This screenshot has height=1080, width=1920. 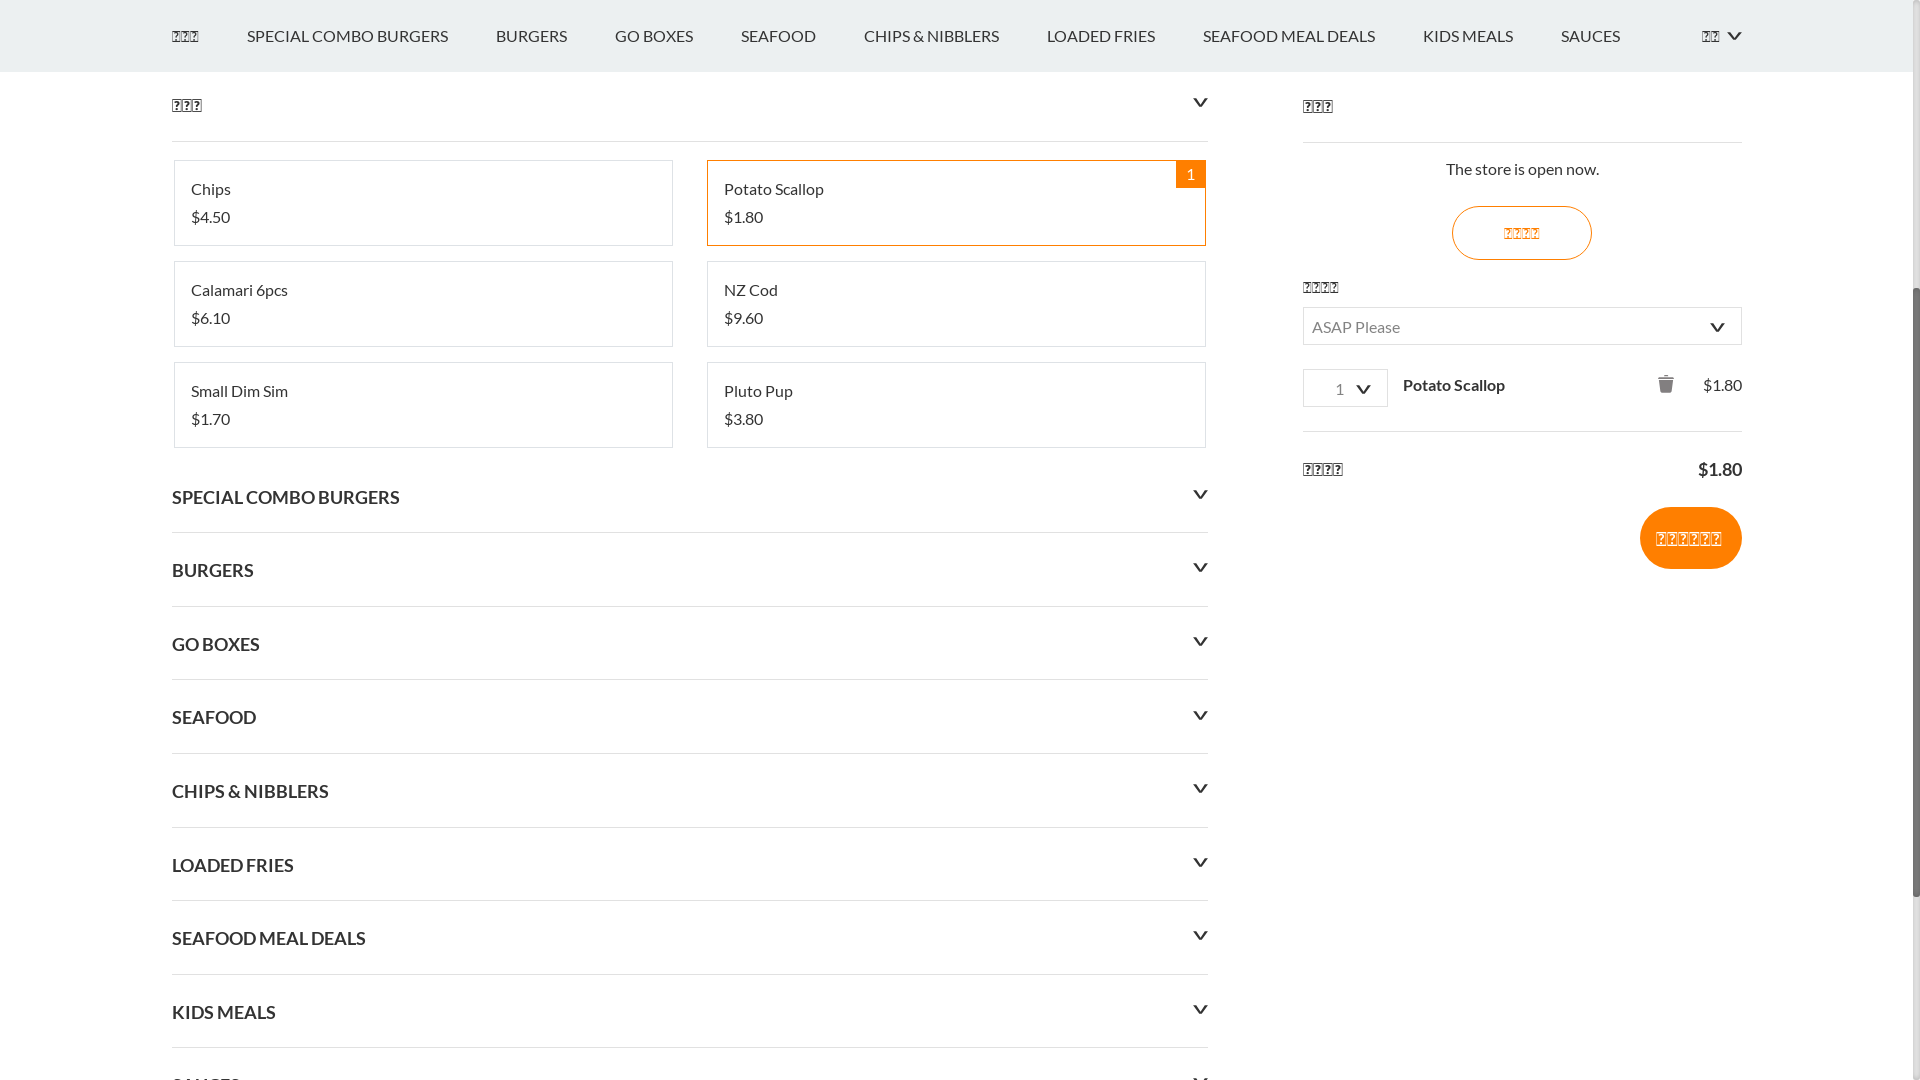 What do you see at coordinates (556, 547) in the screenshot?
I see `BURGERS` at bounding box center [556, 547].